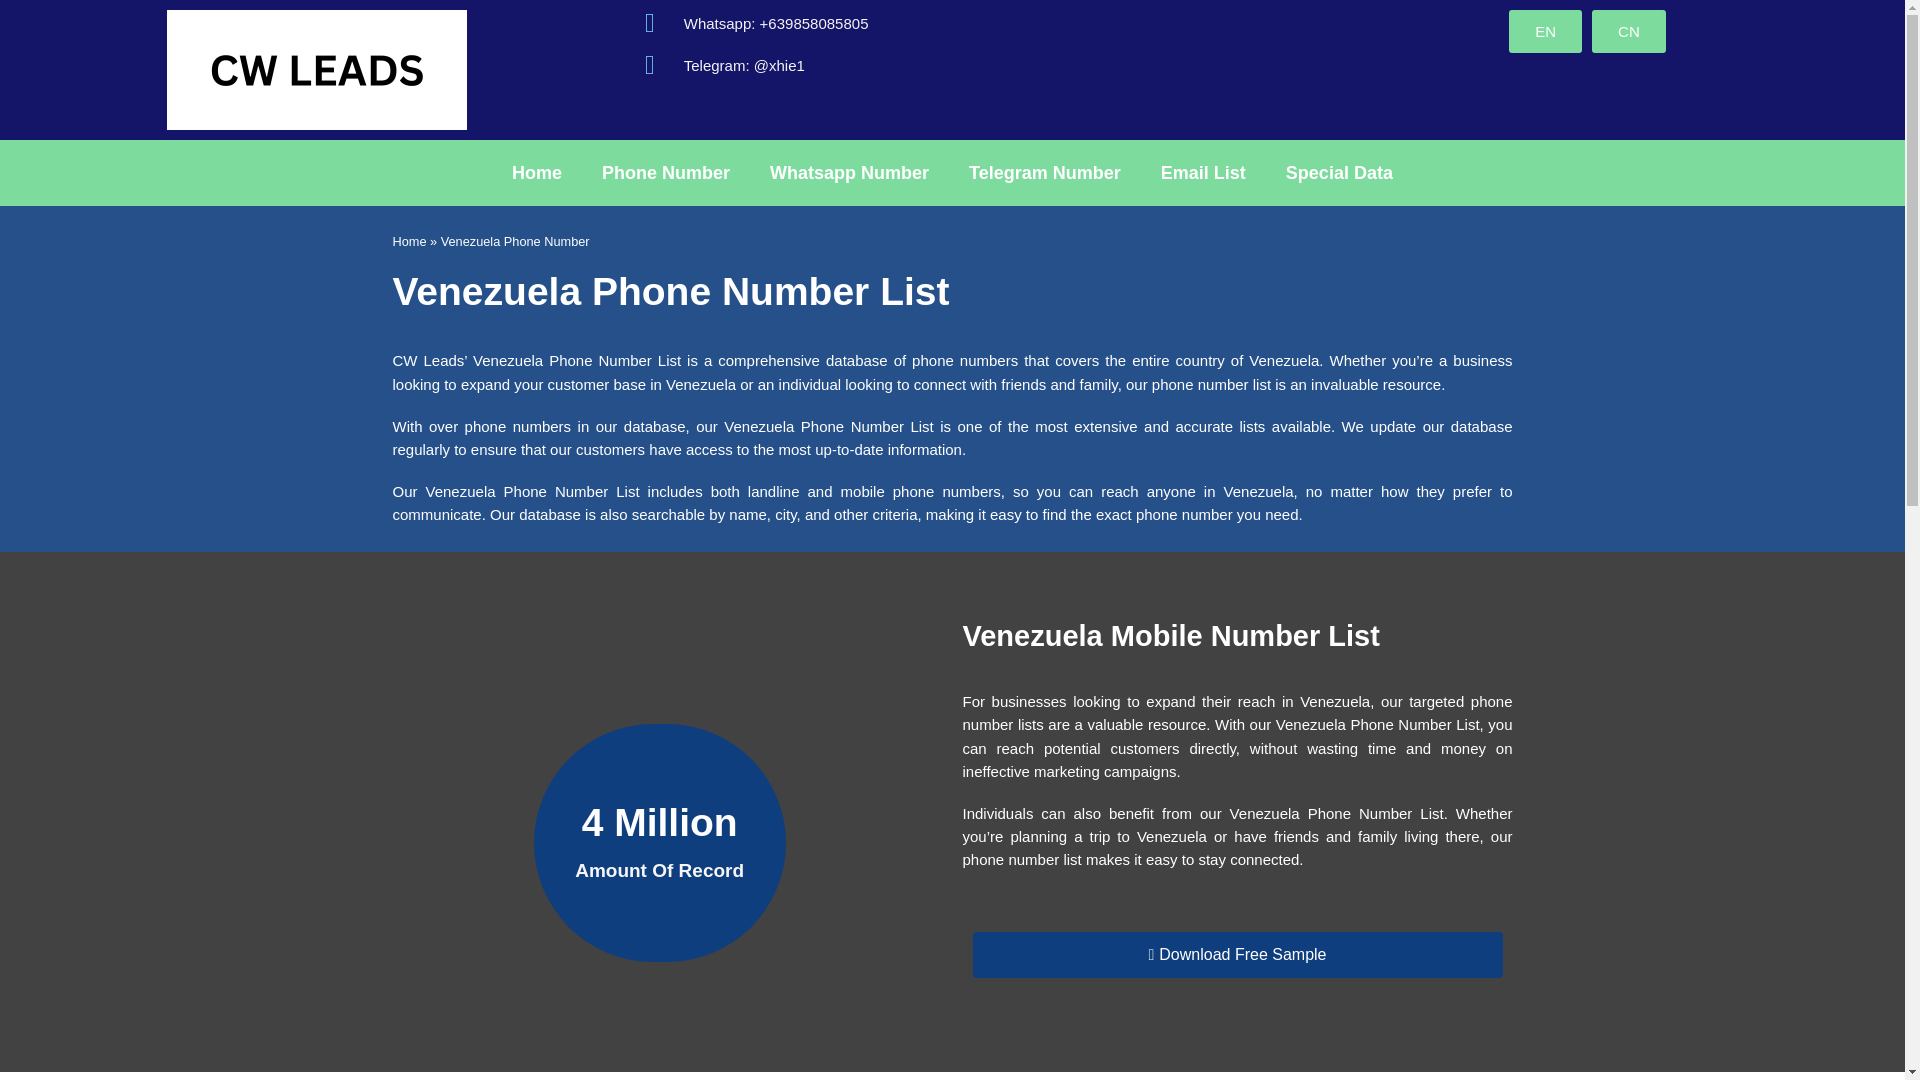 The image size is (1920, 1080). I want to click on CN, so click(1628, 30).